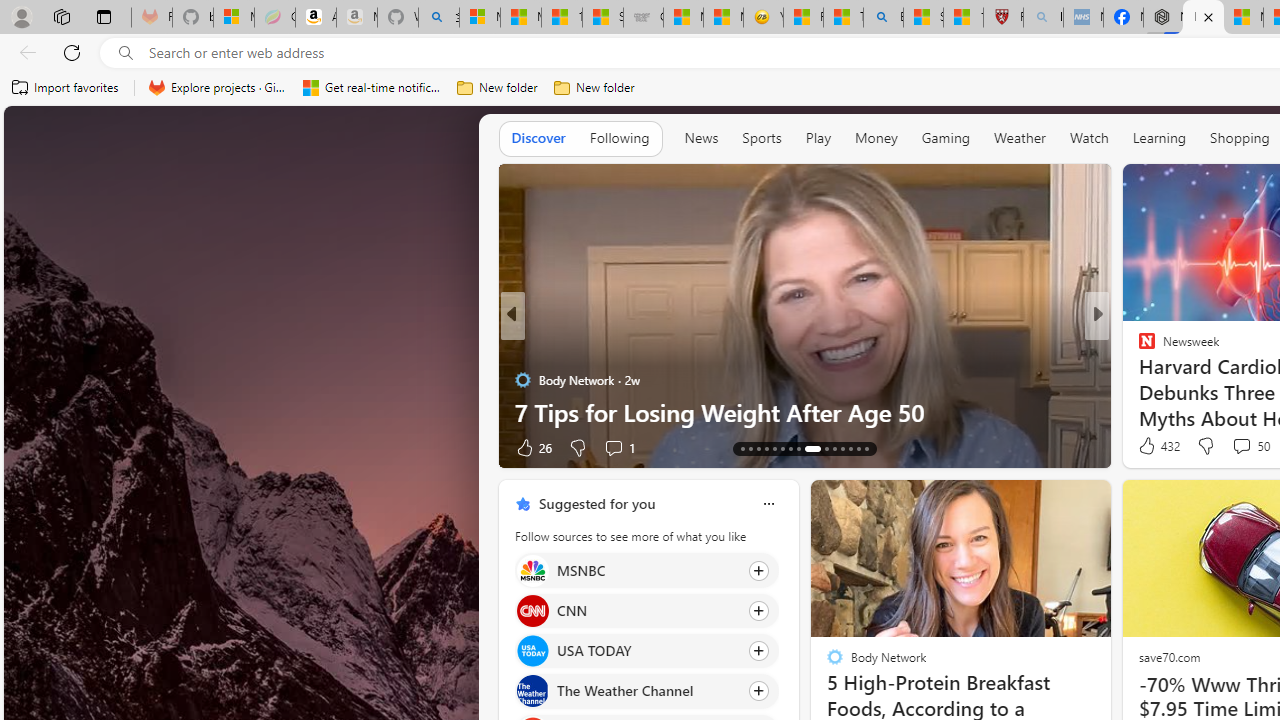 The height and width of the screenshot is (720, 1280). I want to click on Body Network, so click(522, 380).